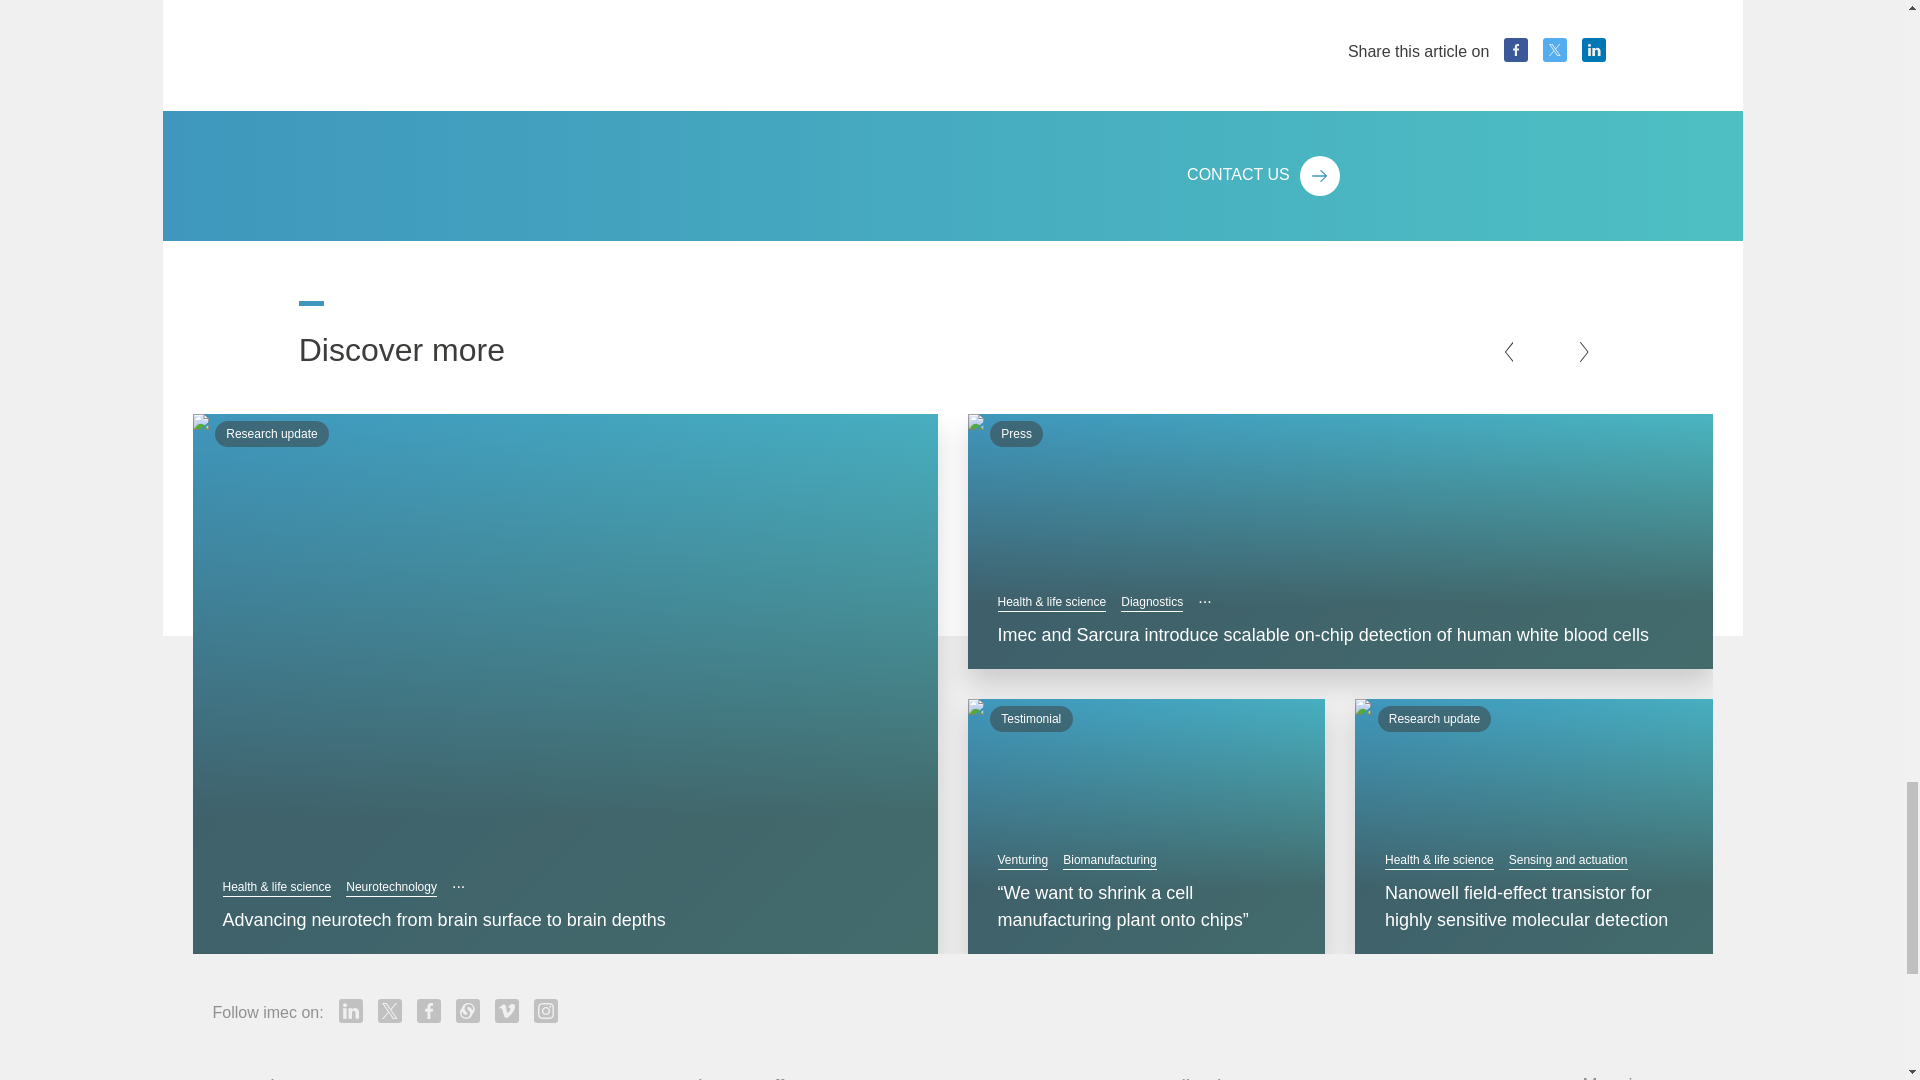  What do you see at coordinates (1396, 175) in the screenshot?
I see `CONTACT US` at bounding box center [1396, 175].